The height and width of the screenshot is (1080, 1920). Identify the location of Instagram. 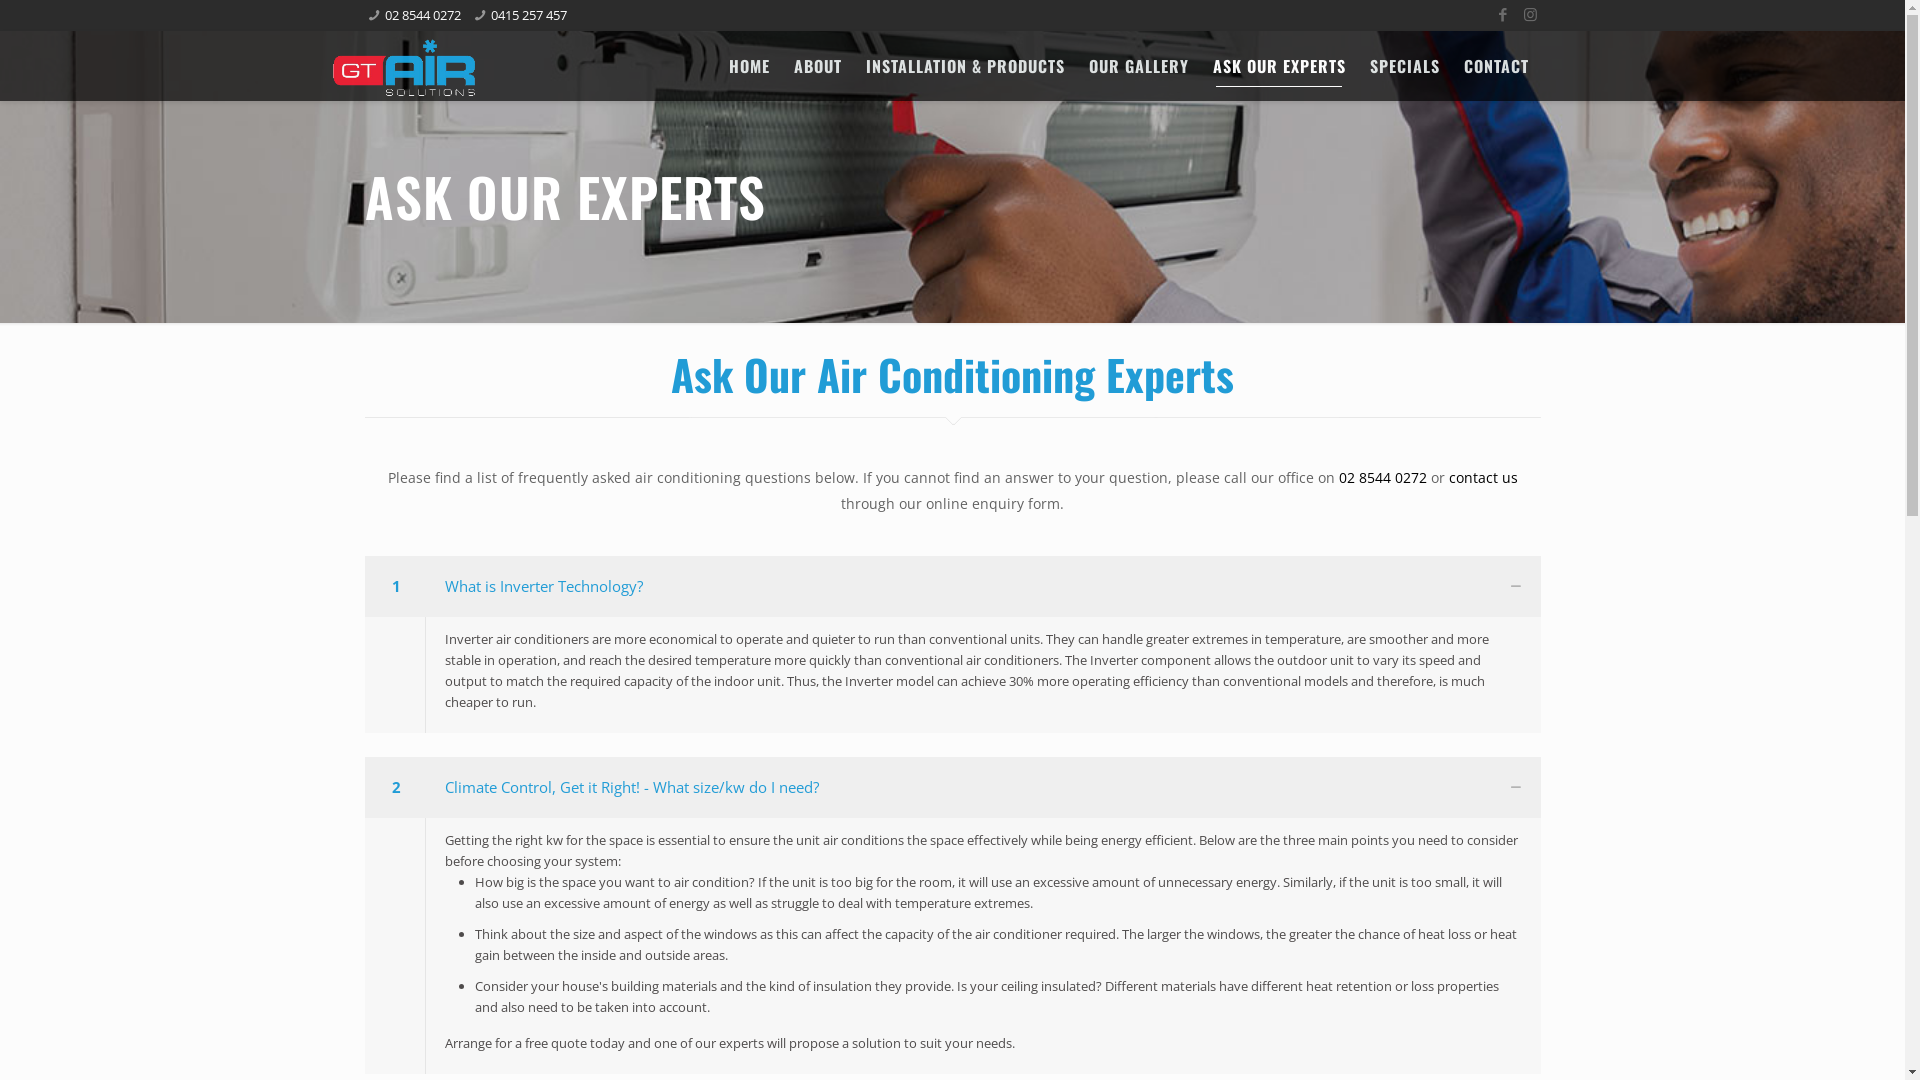
(1530, 14).